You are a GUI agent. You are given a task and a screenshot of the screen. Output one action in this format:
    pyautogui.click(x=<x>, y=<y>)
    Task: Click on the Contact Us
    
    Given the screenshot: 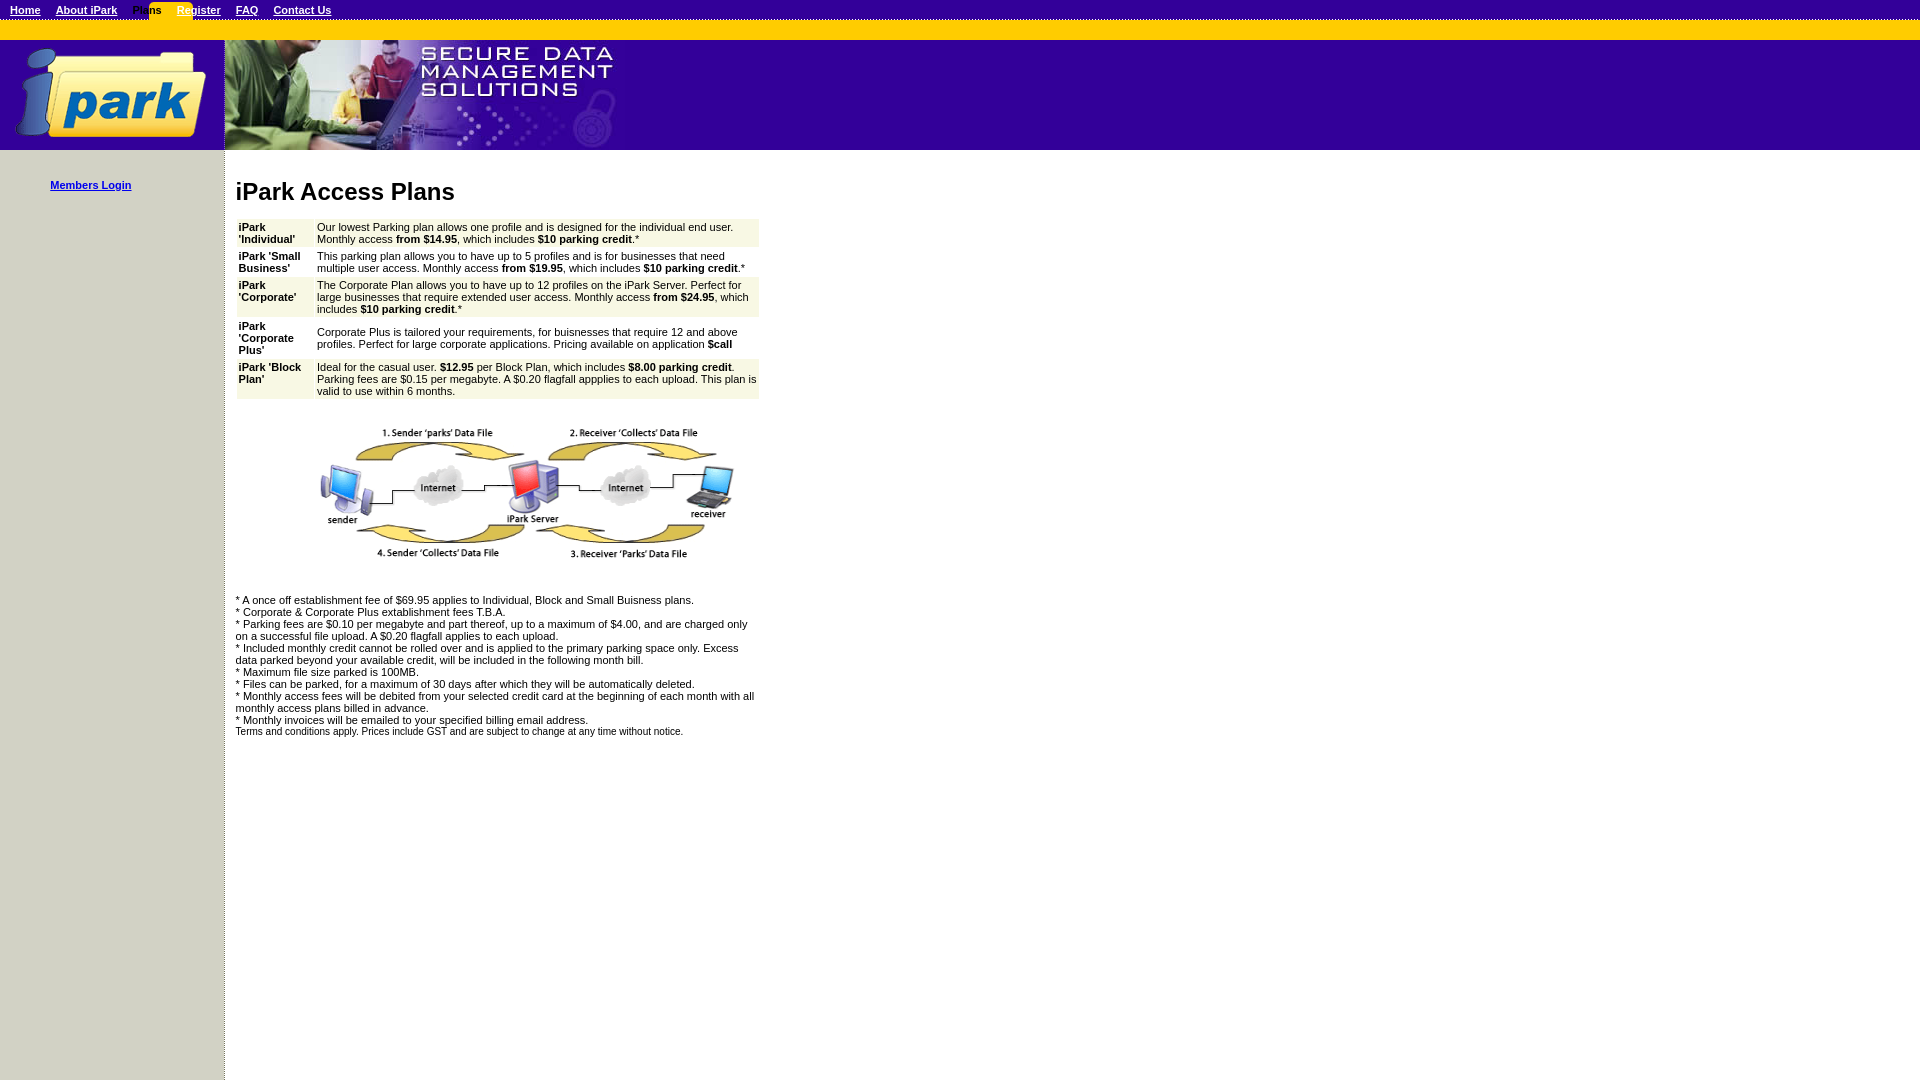 What is the action you would take?
    pyautogui.click(x=302, y=10)
    